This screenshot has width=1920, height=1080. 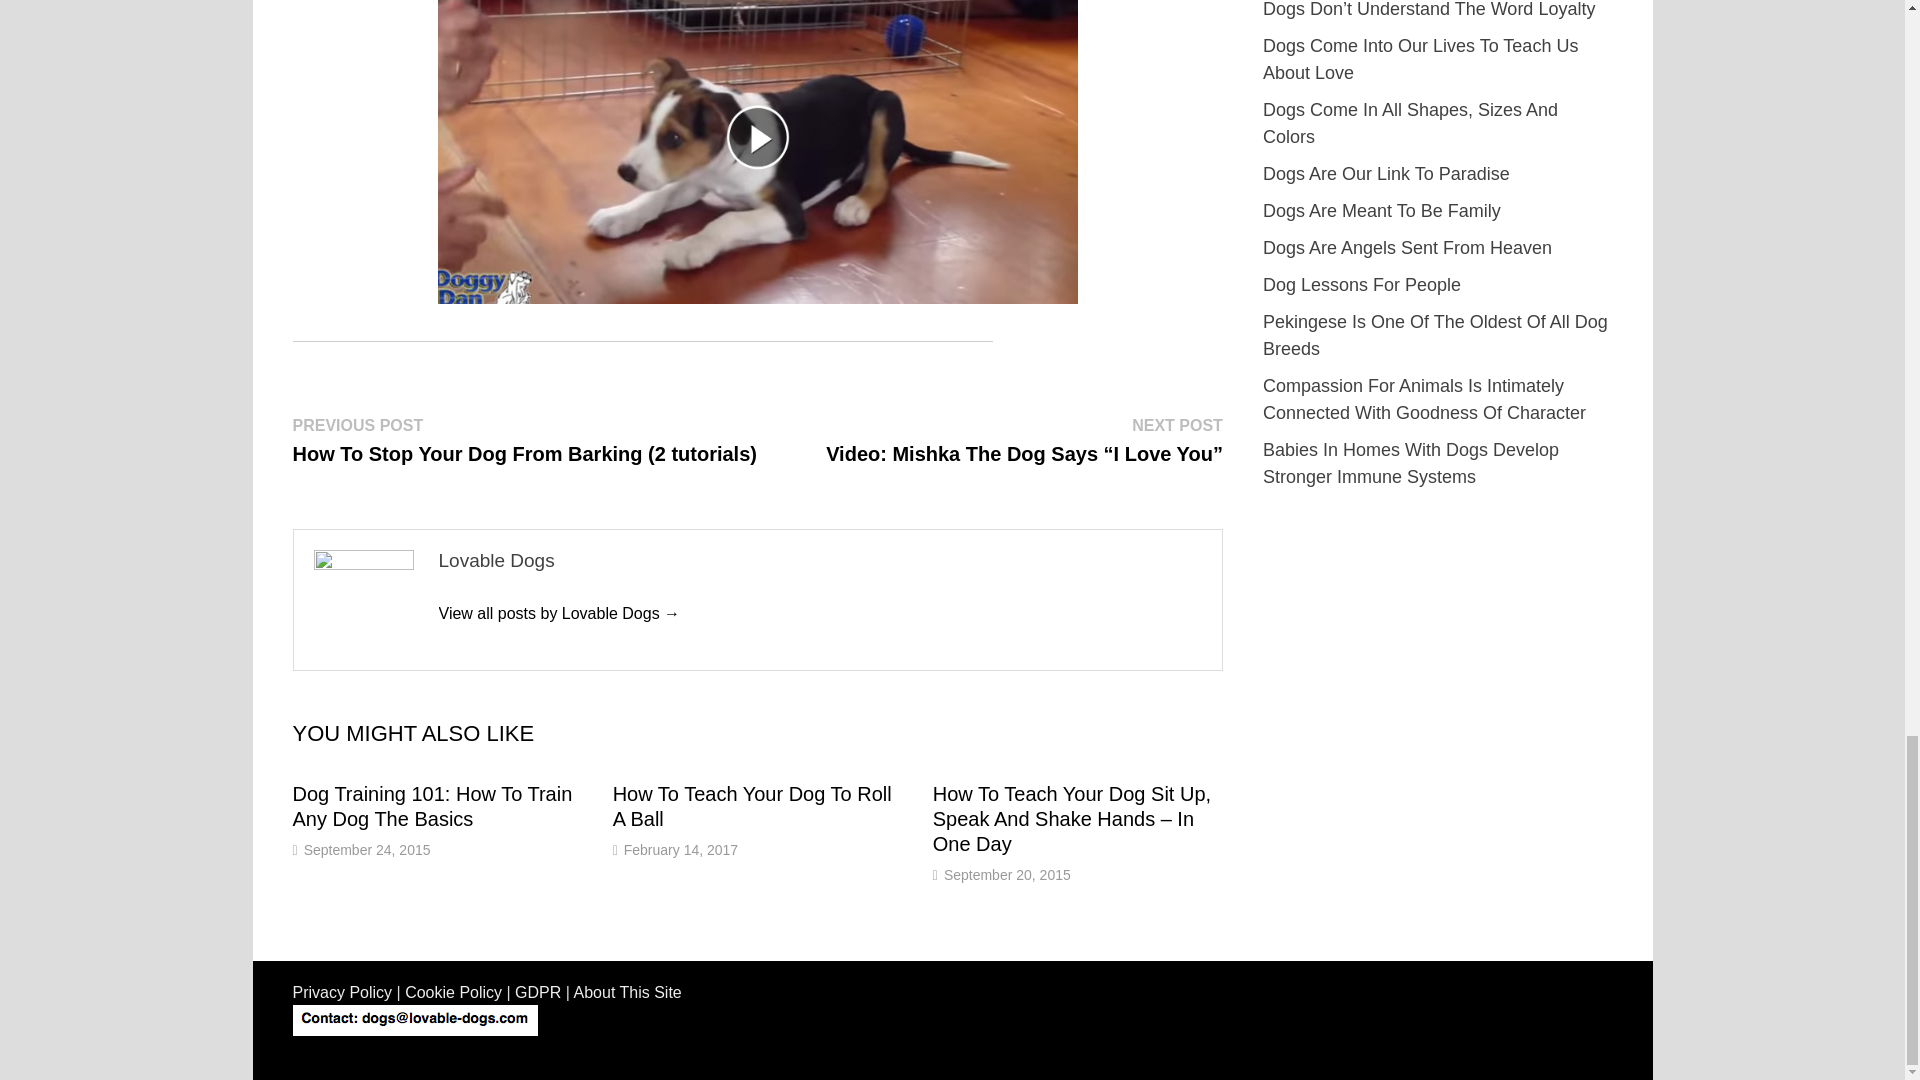 I want to click on How To Teach Your Dog To Roll A Ball, so click(x=752, y=806).